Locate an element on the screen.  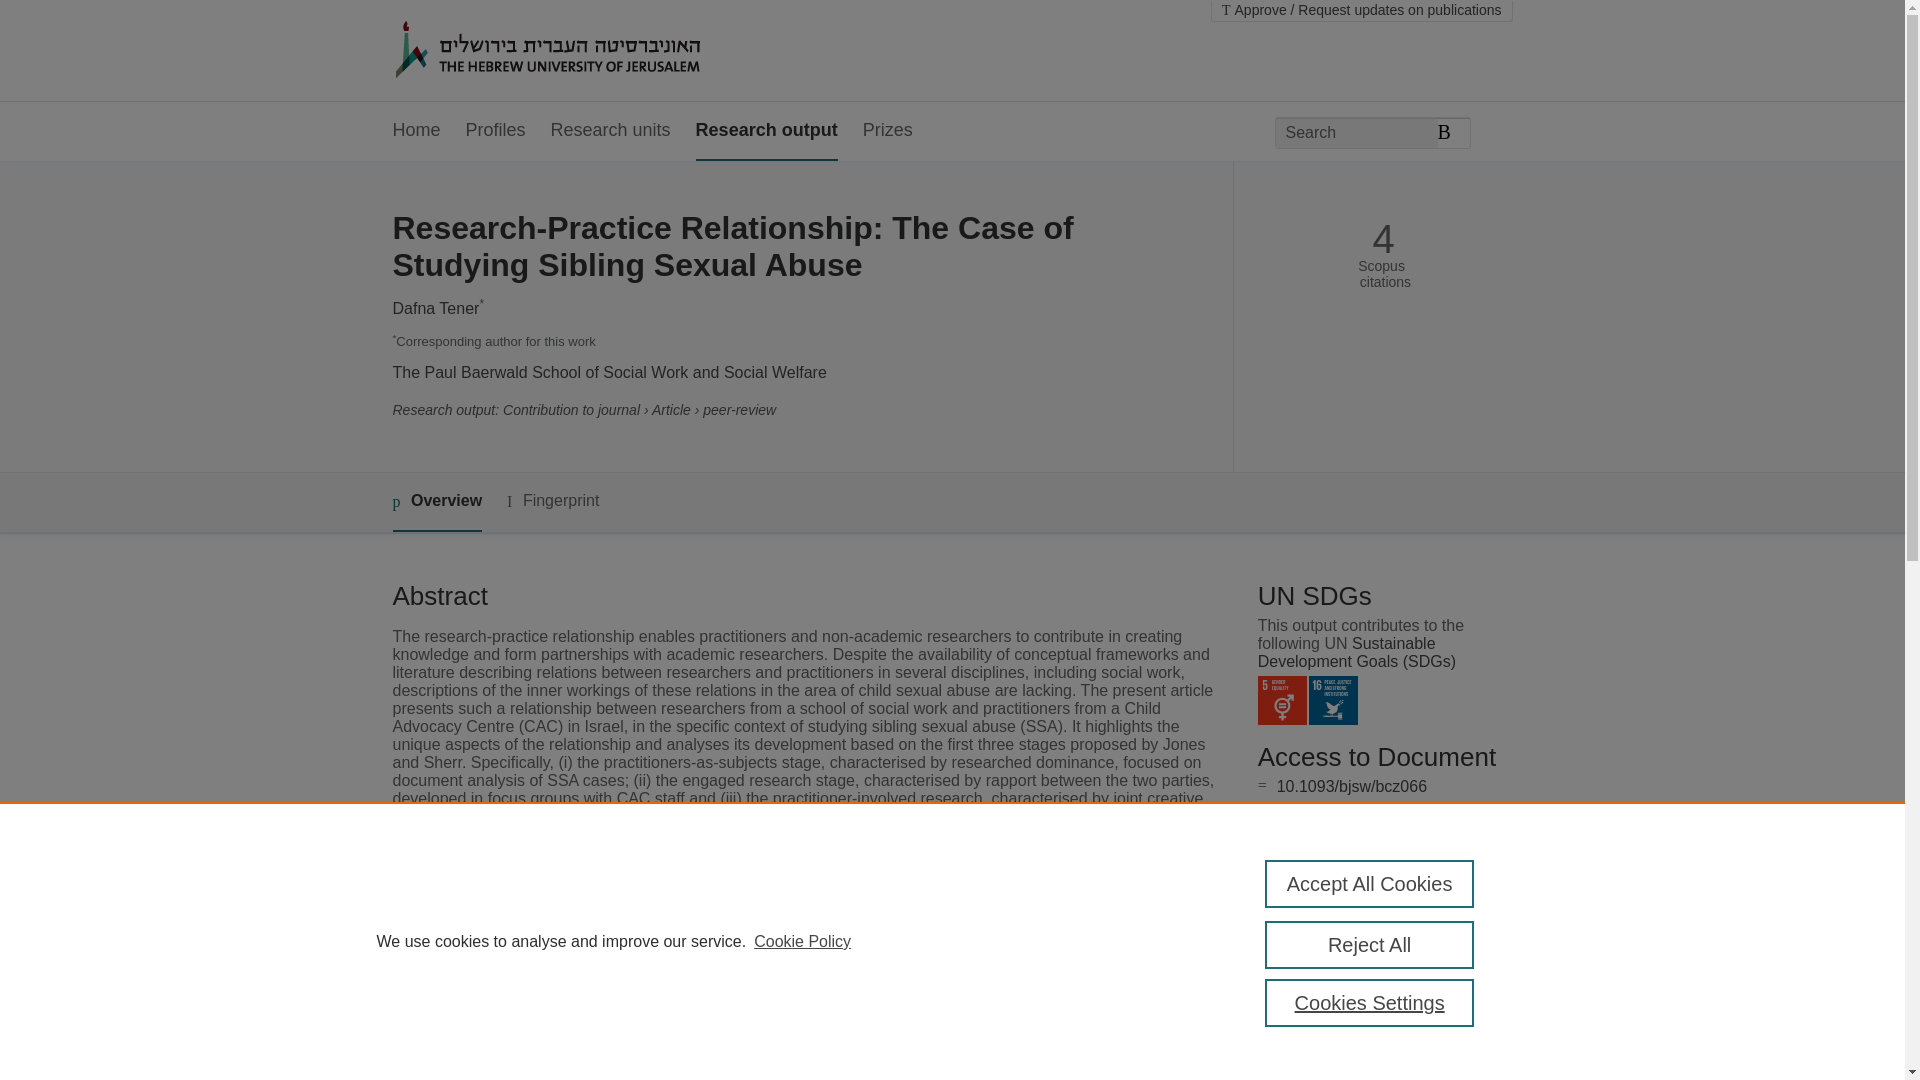
SDG 5 - Gender Equality is located at coordinates (1282, 700).